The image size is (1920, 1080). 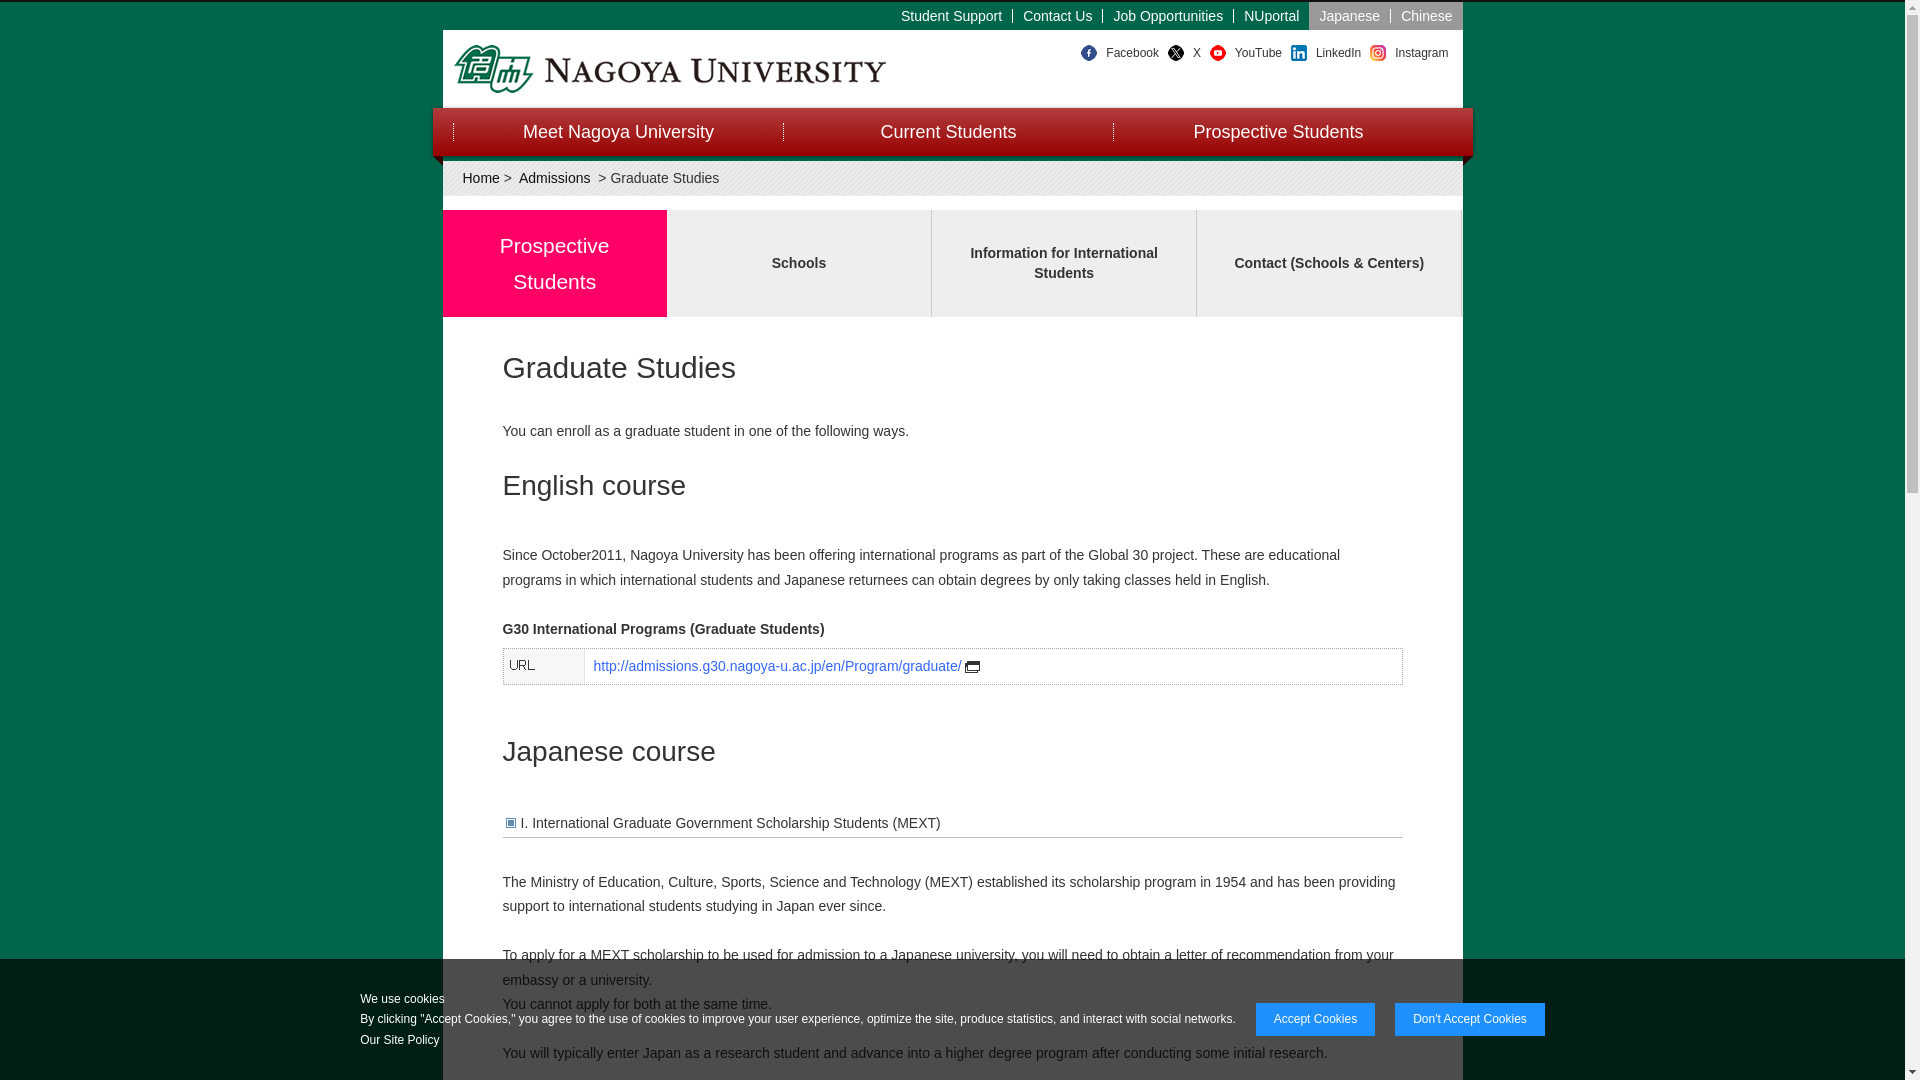 What do you see at coordinates (946, 132) in the screenshot?
I see `Current Students` at bounding box center [946, 132].